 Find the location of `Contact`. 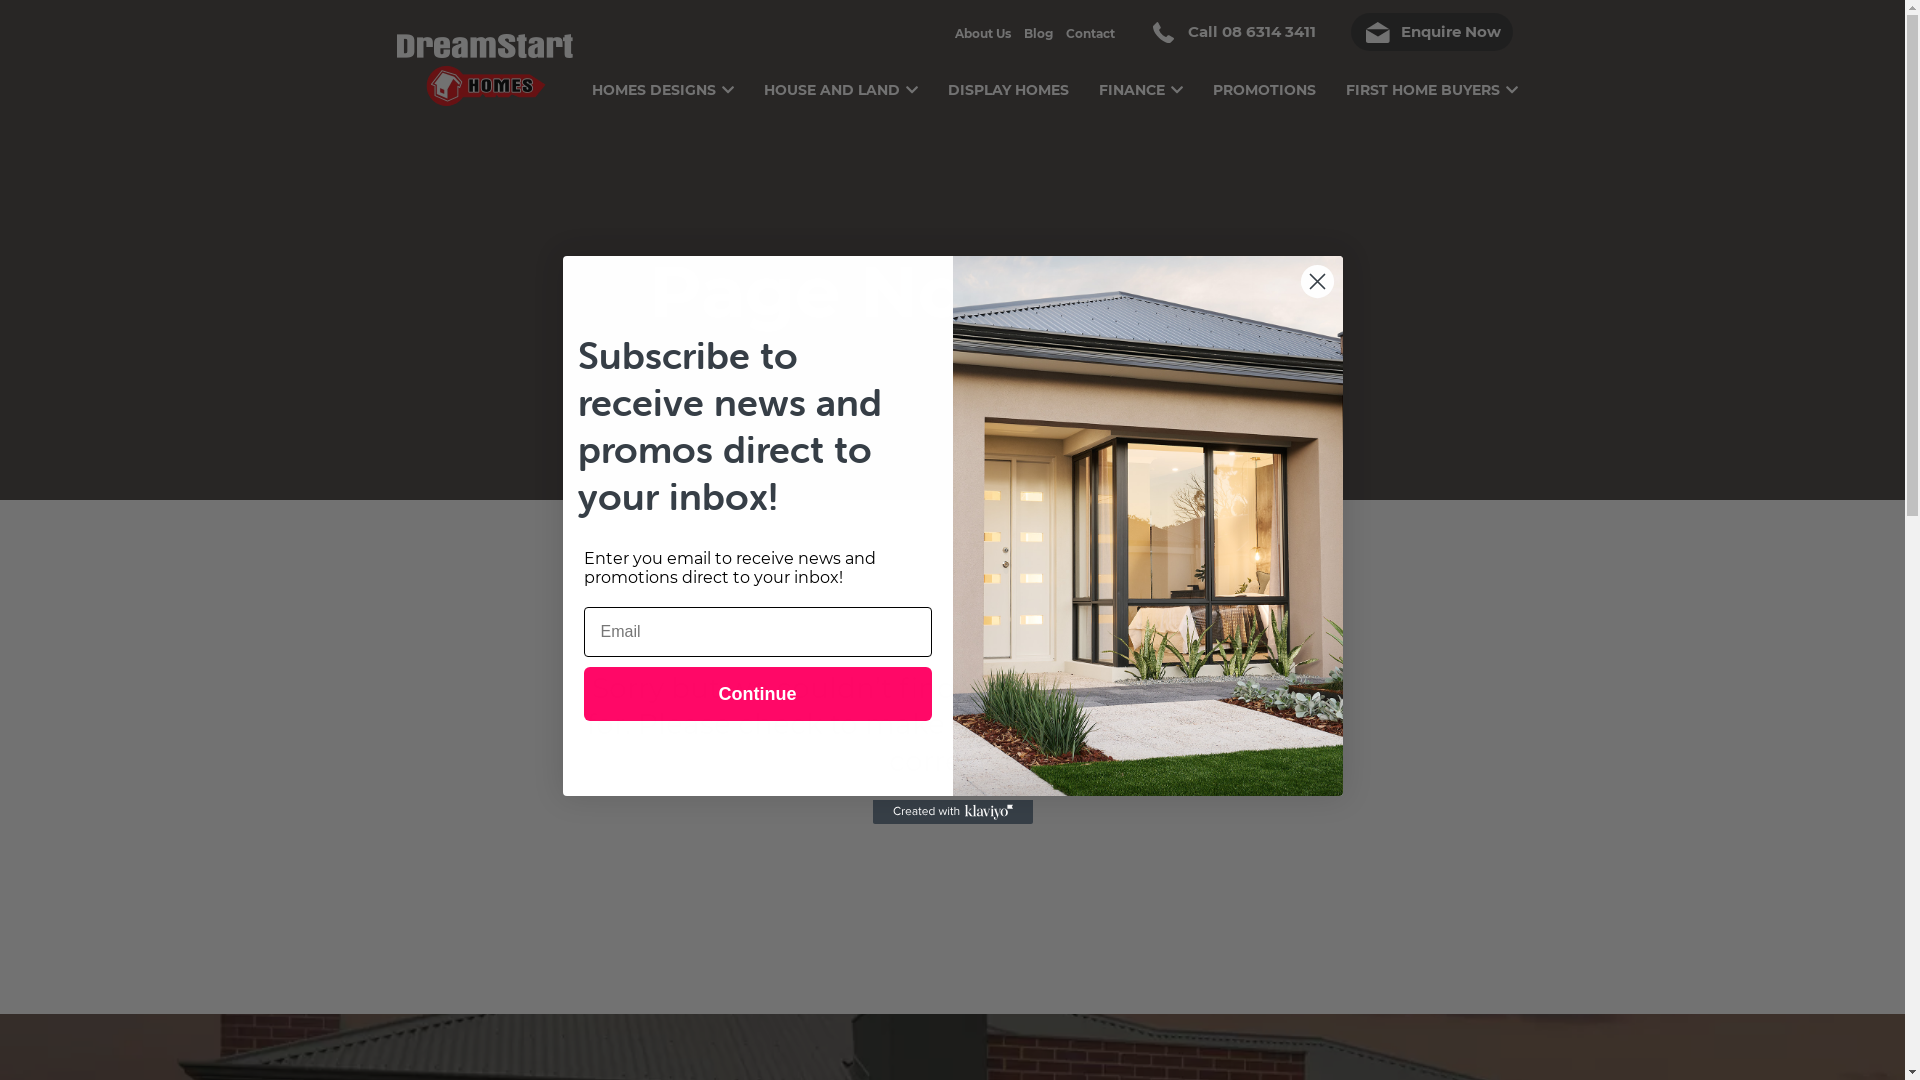

Contact is located at coordinates (1090, 34).